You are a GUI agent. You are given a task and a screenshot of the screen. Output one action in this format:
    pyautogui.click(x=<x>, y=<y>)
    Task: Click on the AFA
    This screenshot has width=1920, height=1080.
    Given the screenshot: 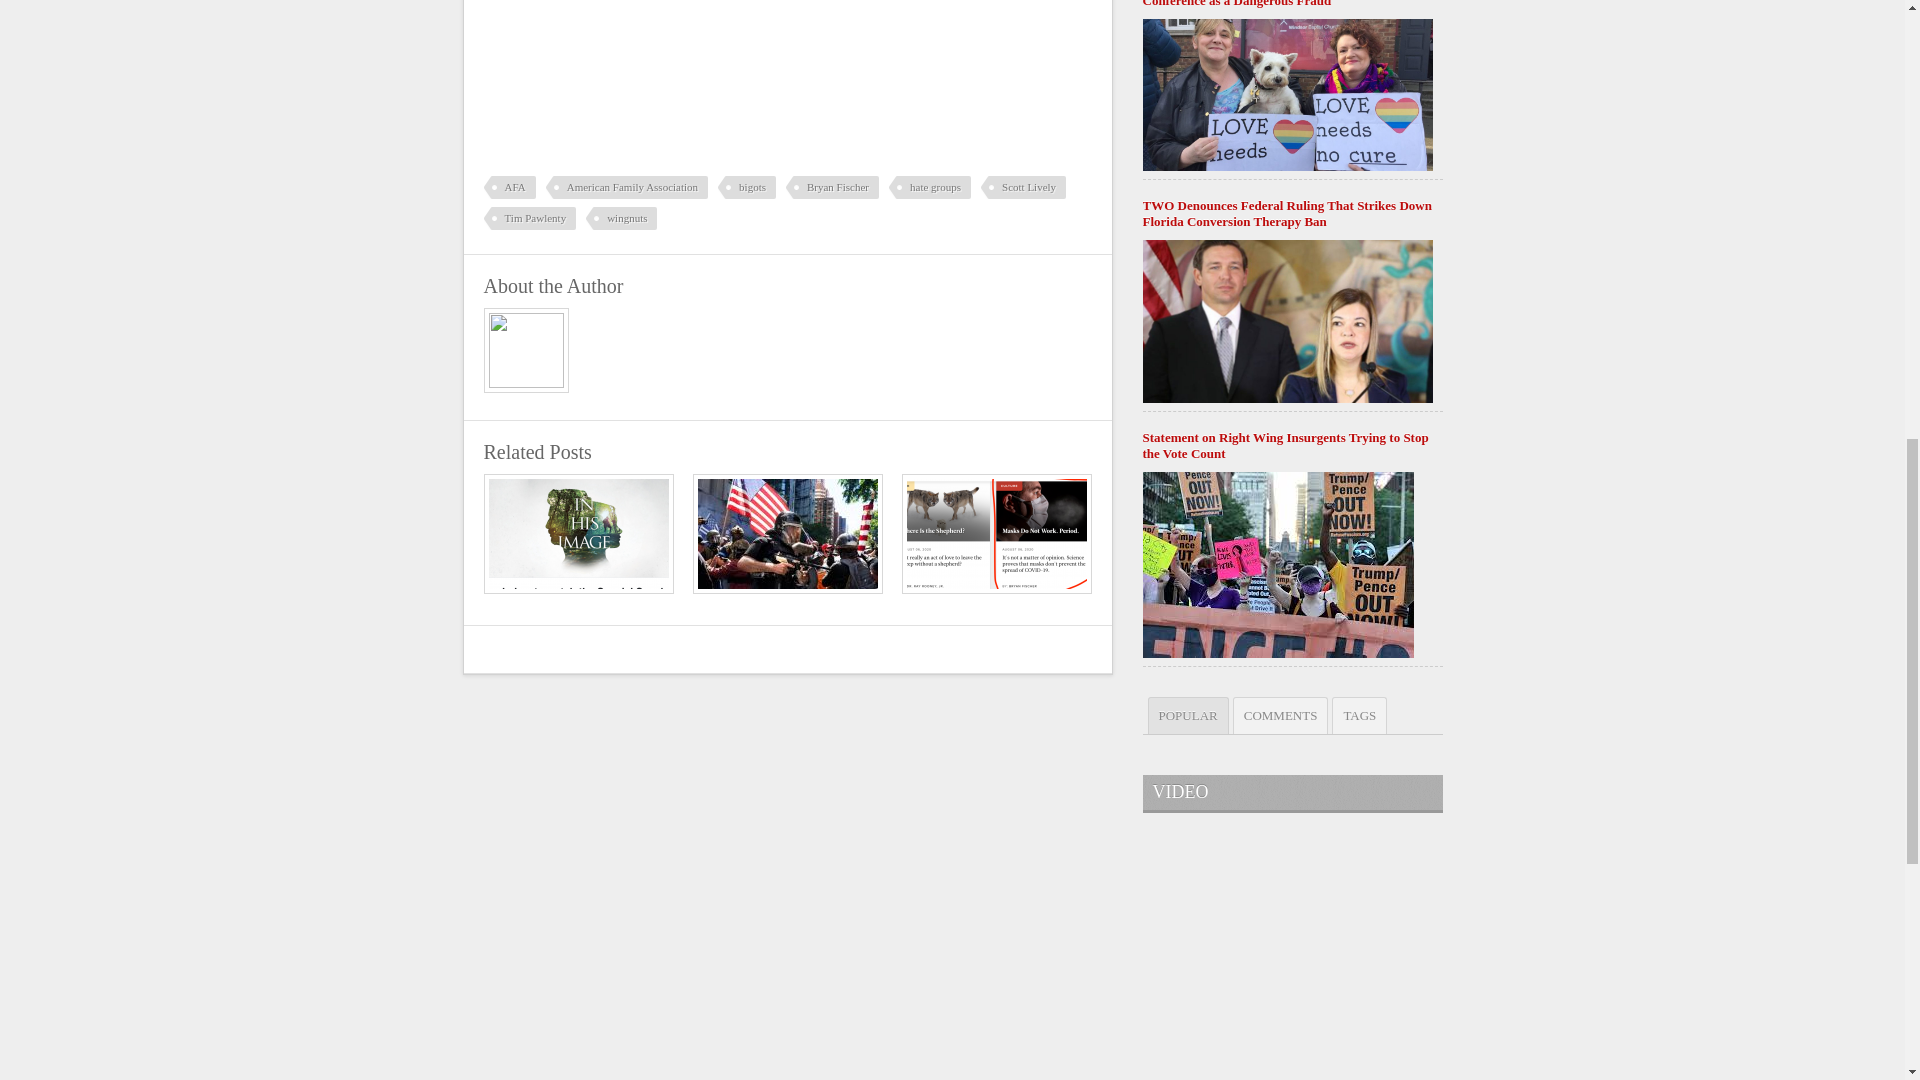 What is the action you would take?
    pyautogui.click(x=509, y=187)
    